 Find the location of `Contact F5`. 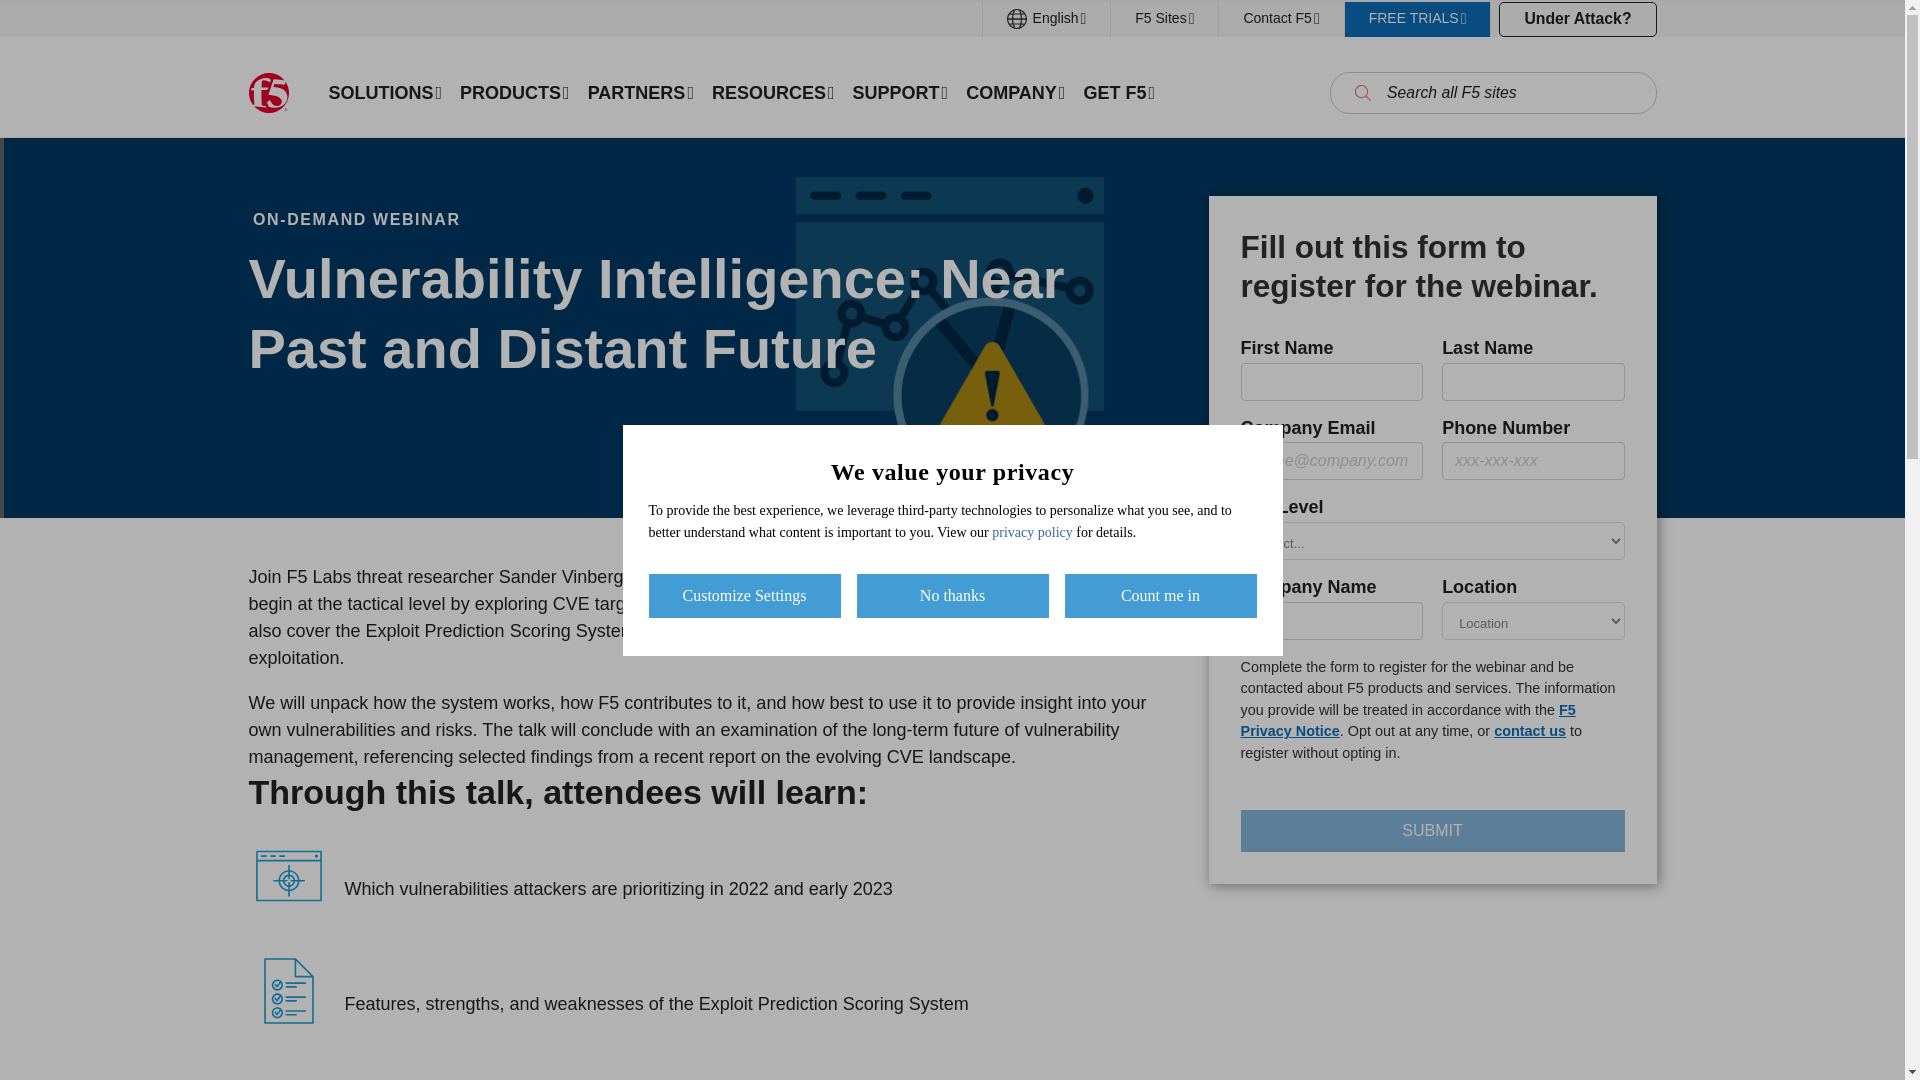

Contact F5 is located at coordinates (1280, 18).